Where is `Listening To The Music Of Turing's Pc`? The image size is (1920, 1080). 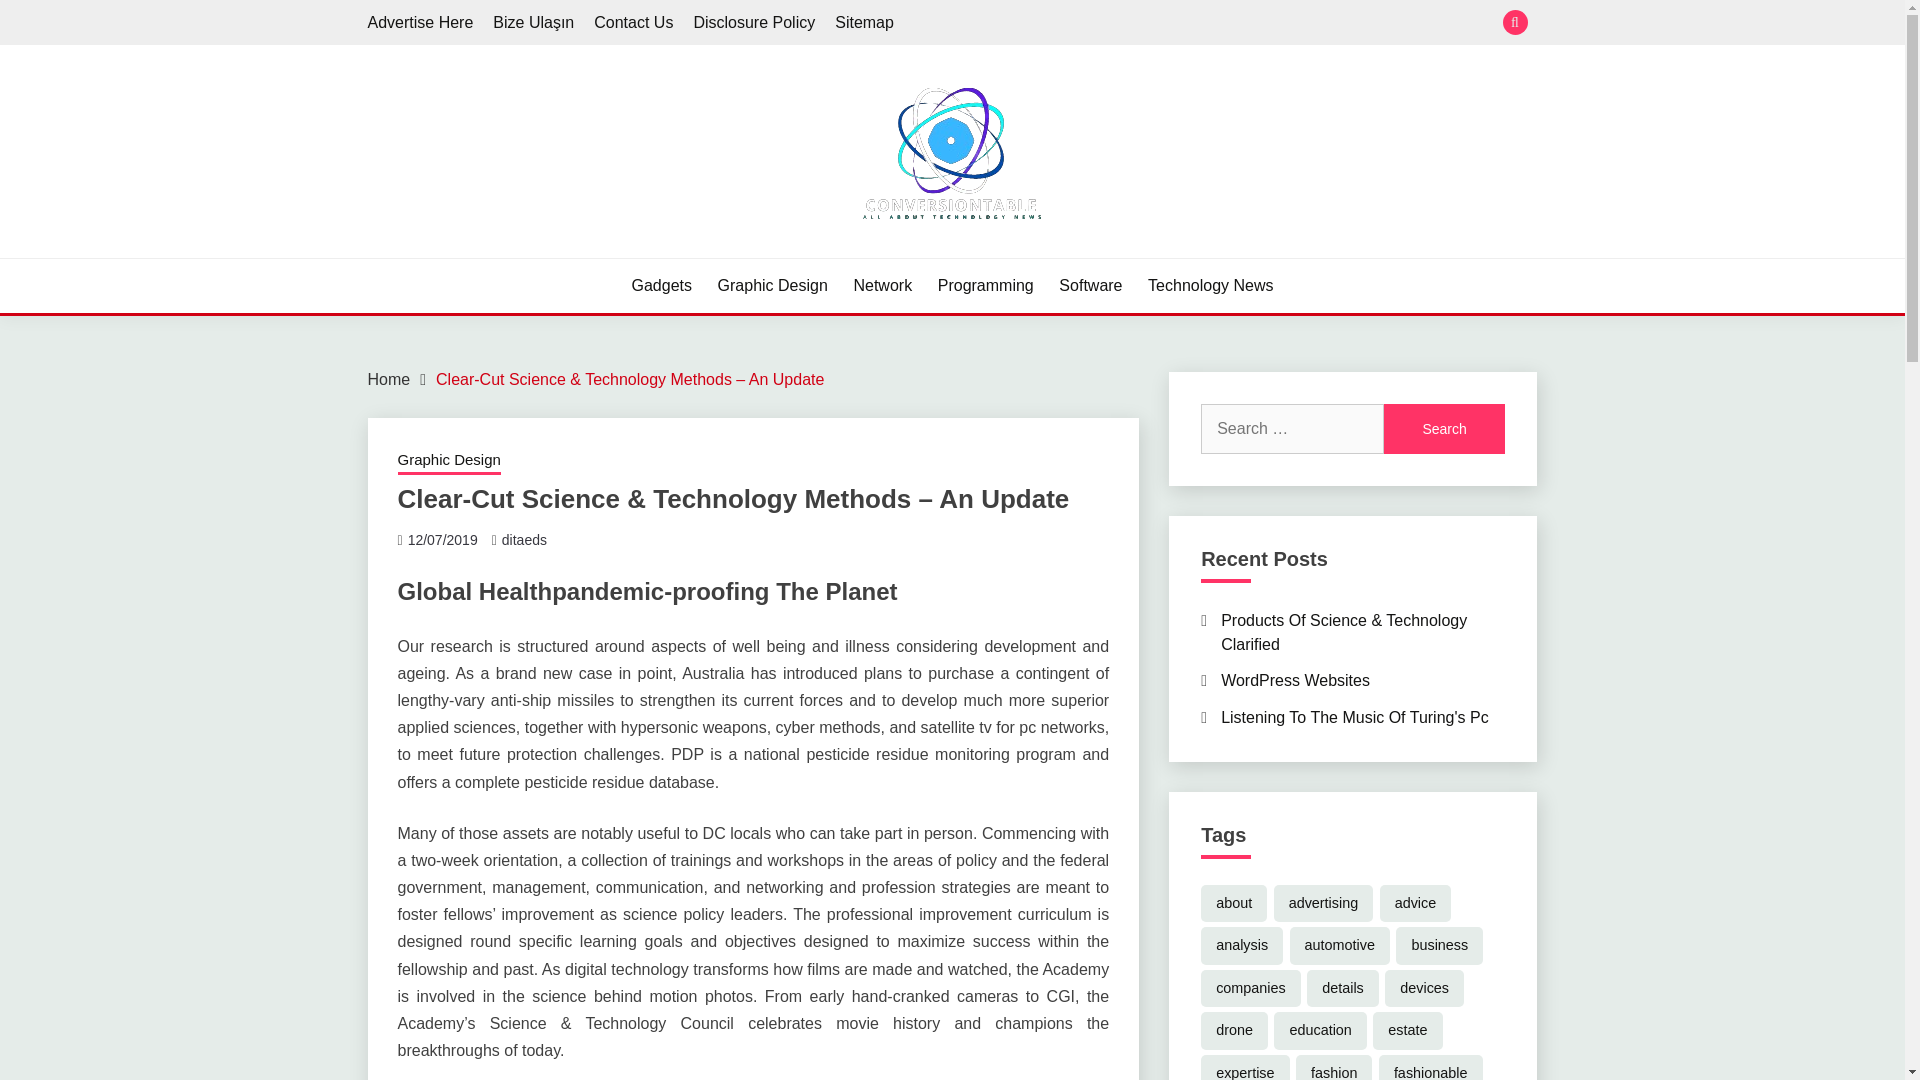
Listening To The Music Of Turing's Pc is located at coordinates (1354, 716).